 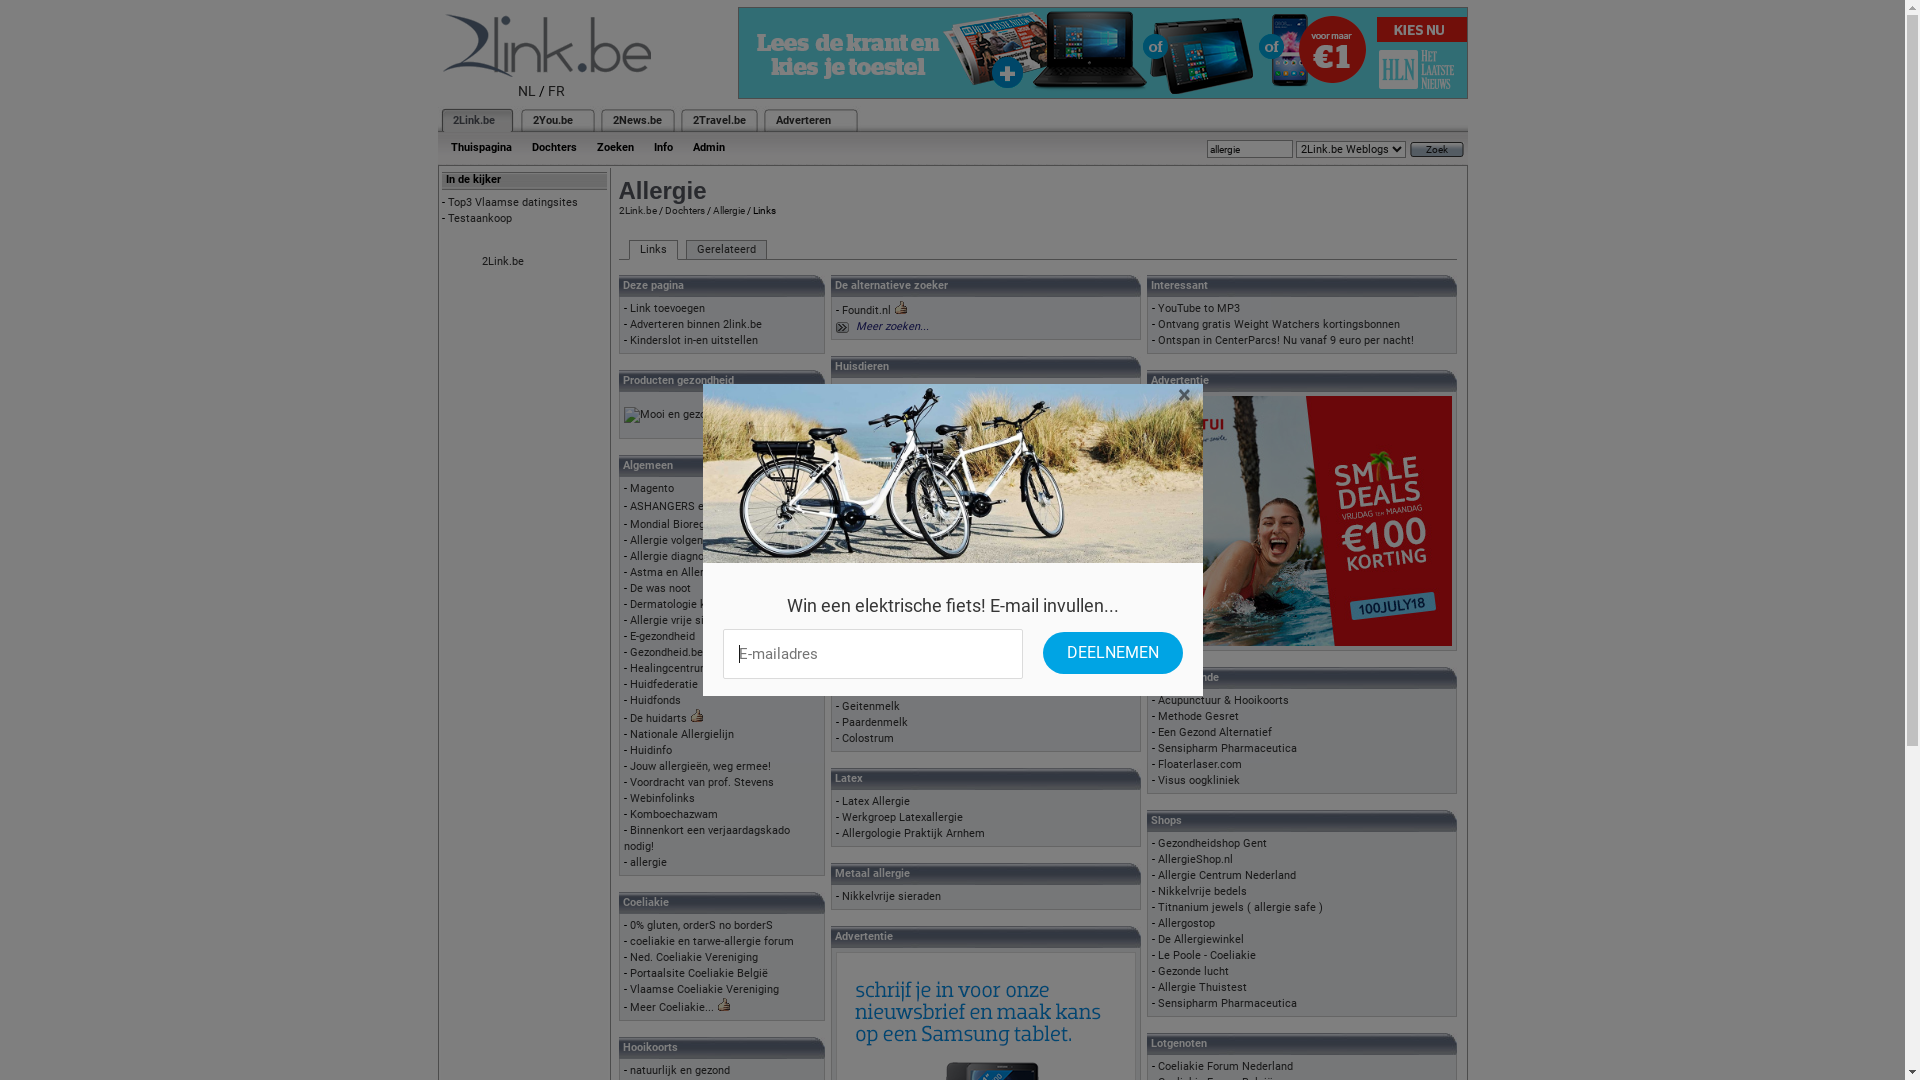 I want to click on Healingcentrum De Gids, so click(x=691, y=668).